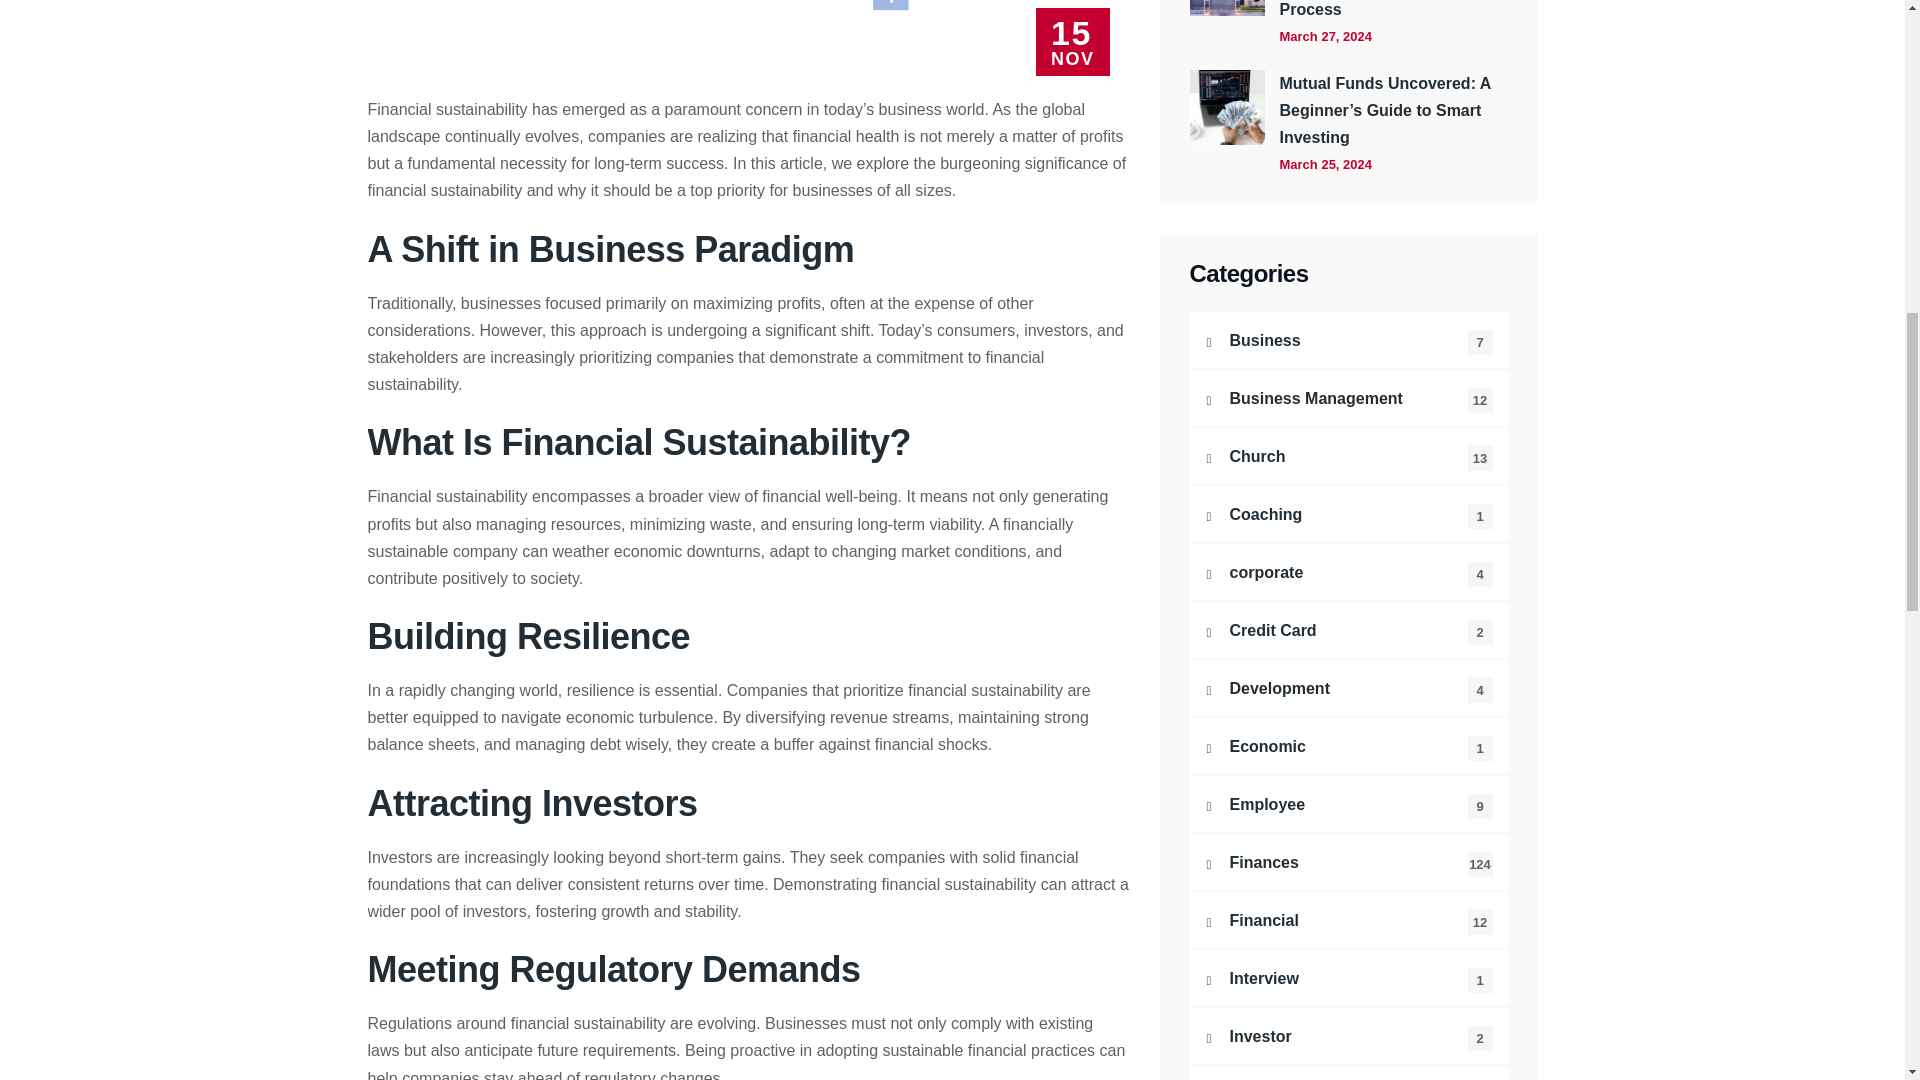 This screenshot has width=1920, height=1080. I want to click on March 27, 2024, so click(1326, 36).